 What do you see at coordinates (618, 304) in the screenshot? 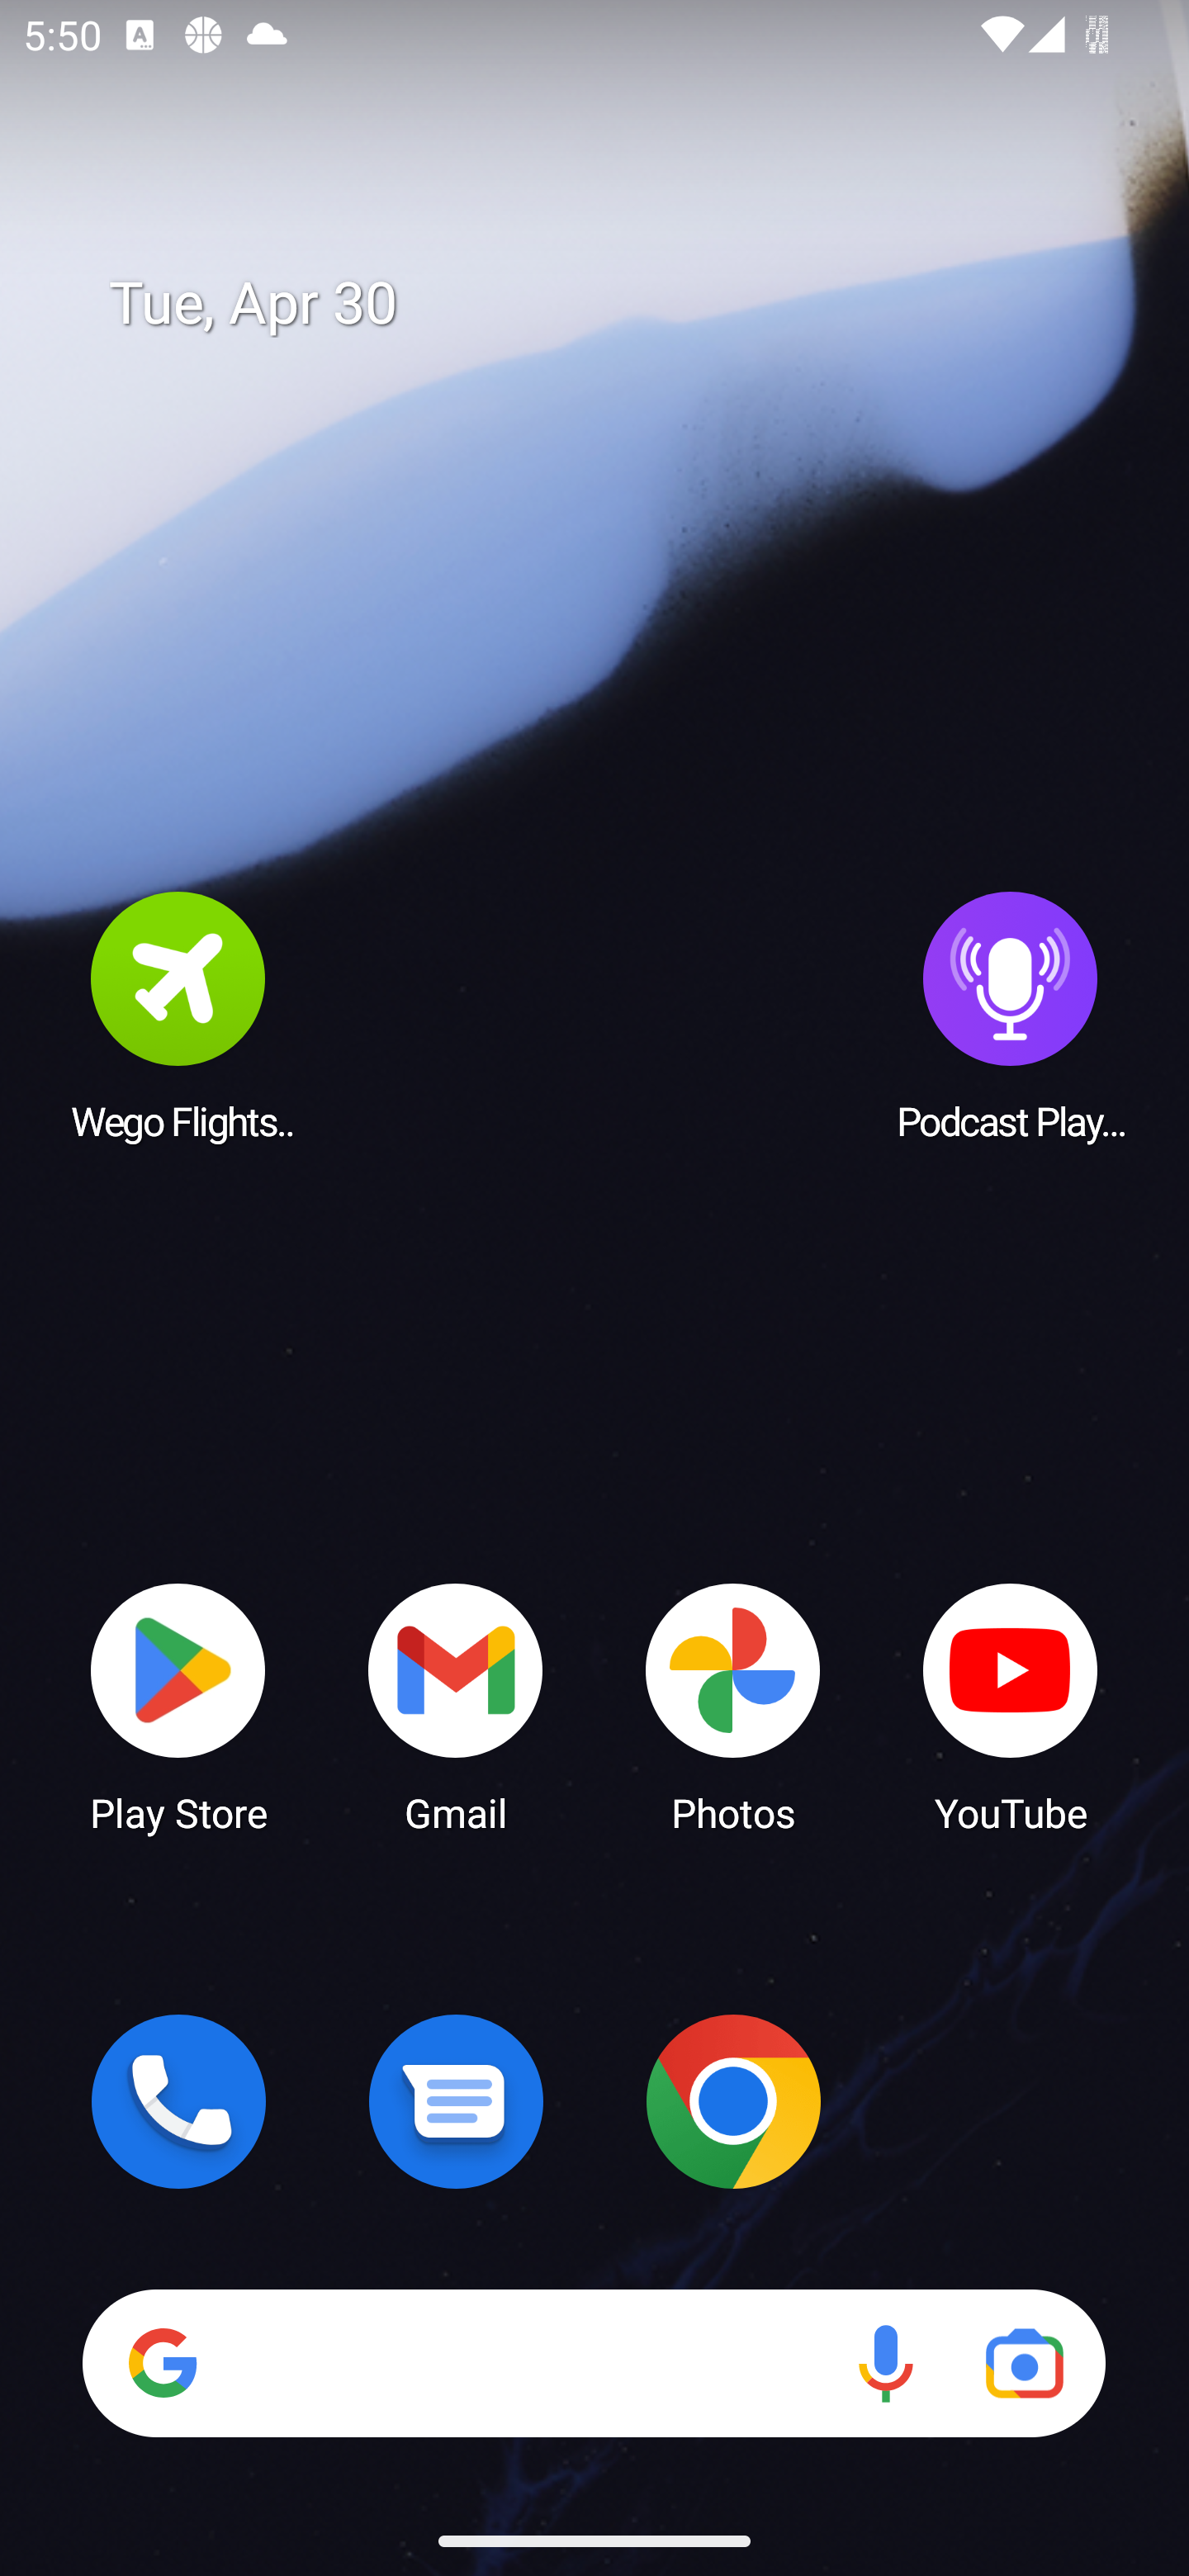
I see `Tue, Apr 30` at bounding box center [618, 304].